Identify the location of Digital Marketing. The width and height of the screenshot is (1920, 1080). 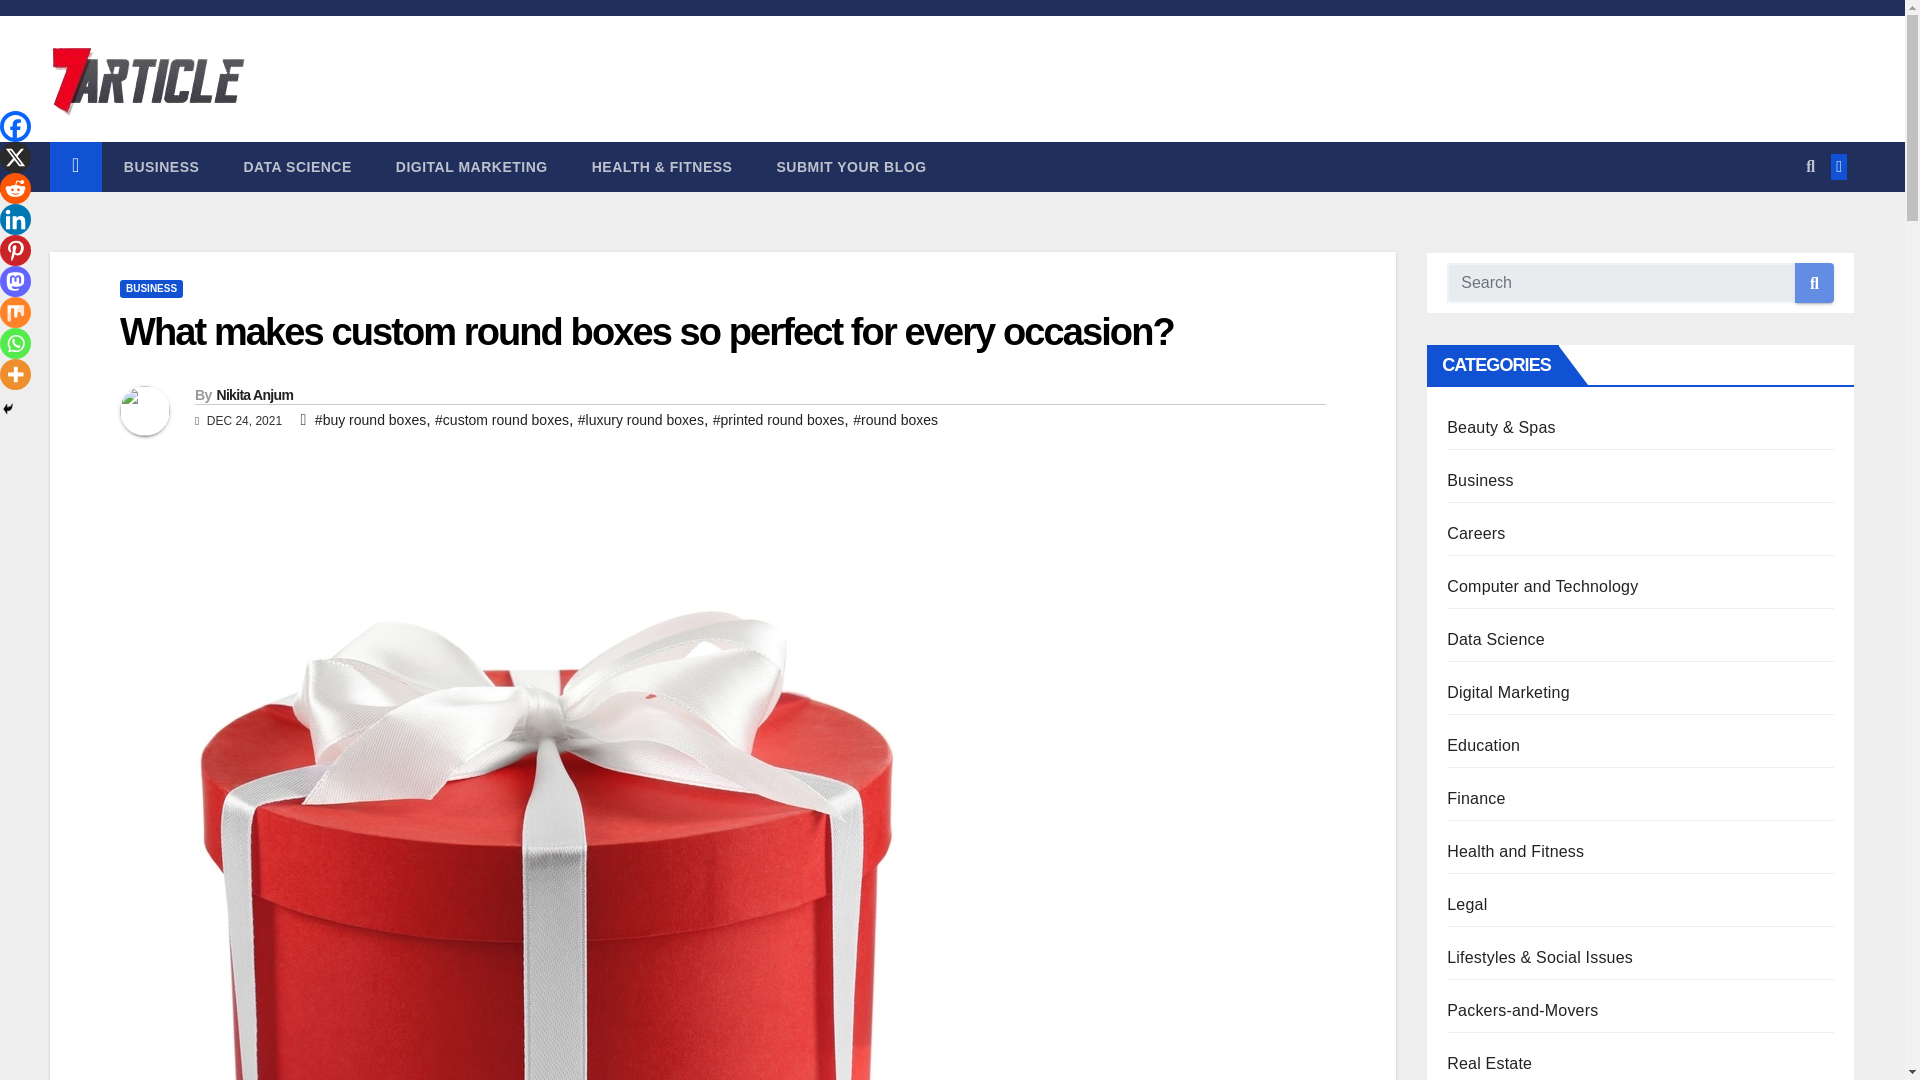
(472, 166).